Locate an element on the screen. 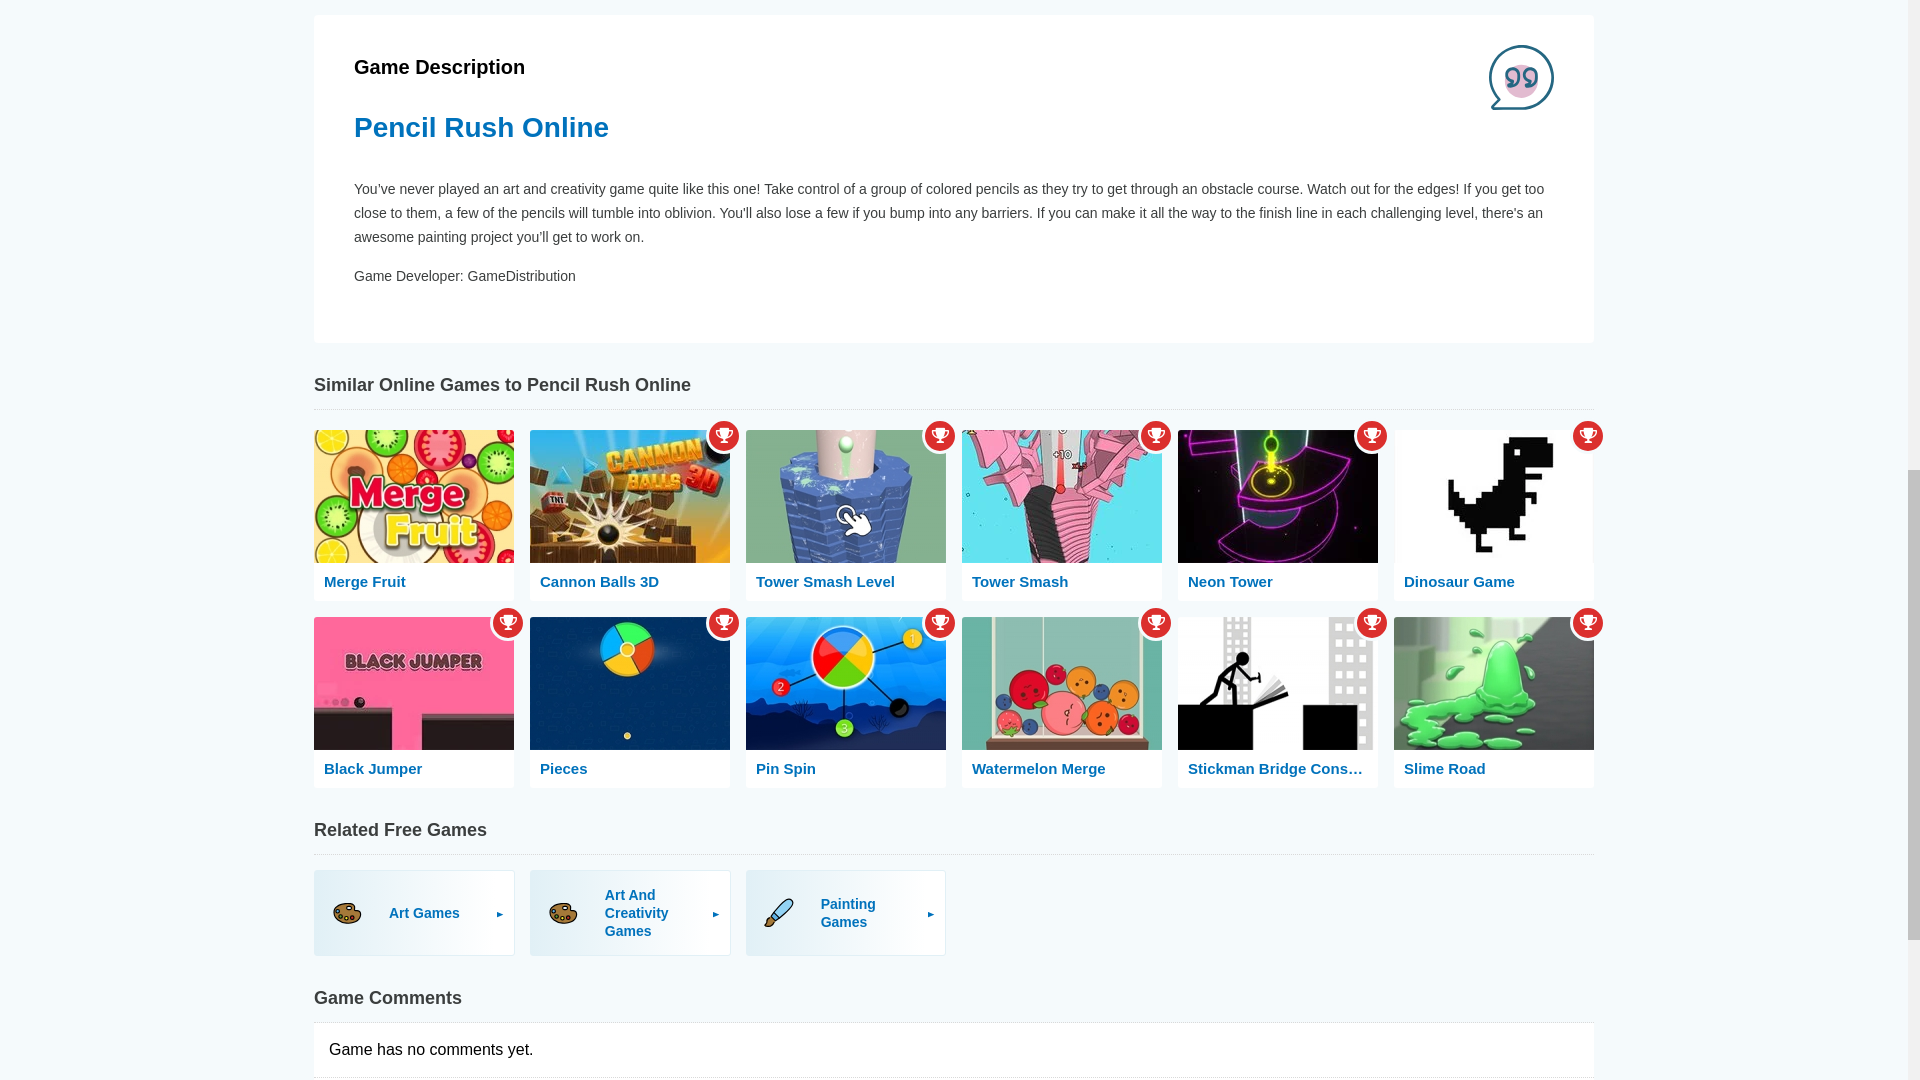 The image size is (1920, 1080). Black Jumper is located at coordinates (414, 702).